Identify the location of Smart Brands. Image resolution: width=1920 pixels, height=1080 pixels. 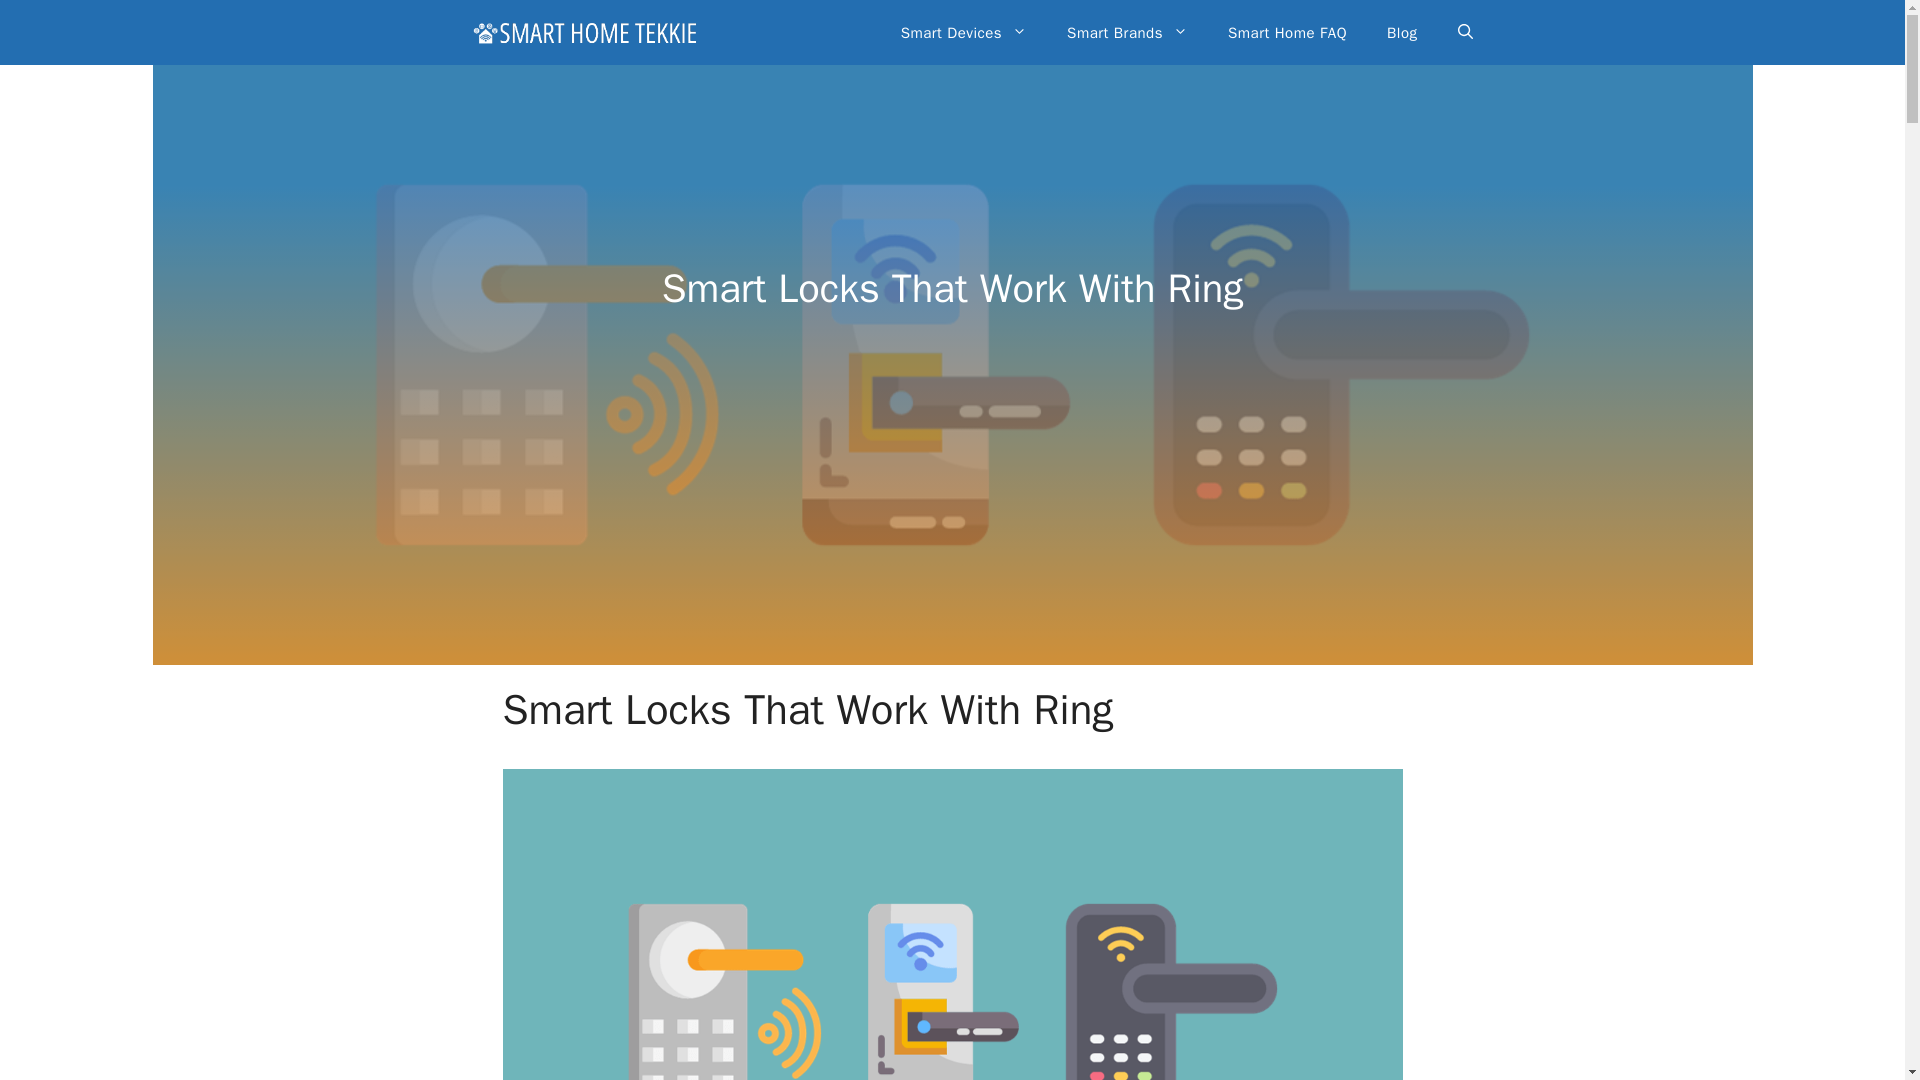
(1126, 32).